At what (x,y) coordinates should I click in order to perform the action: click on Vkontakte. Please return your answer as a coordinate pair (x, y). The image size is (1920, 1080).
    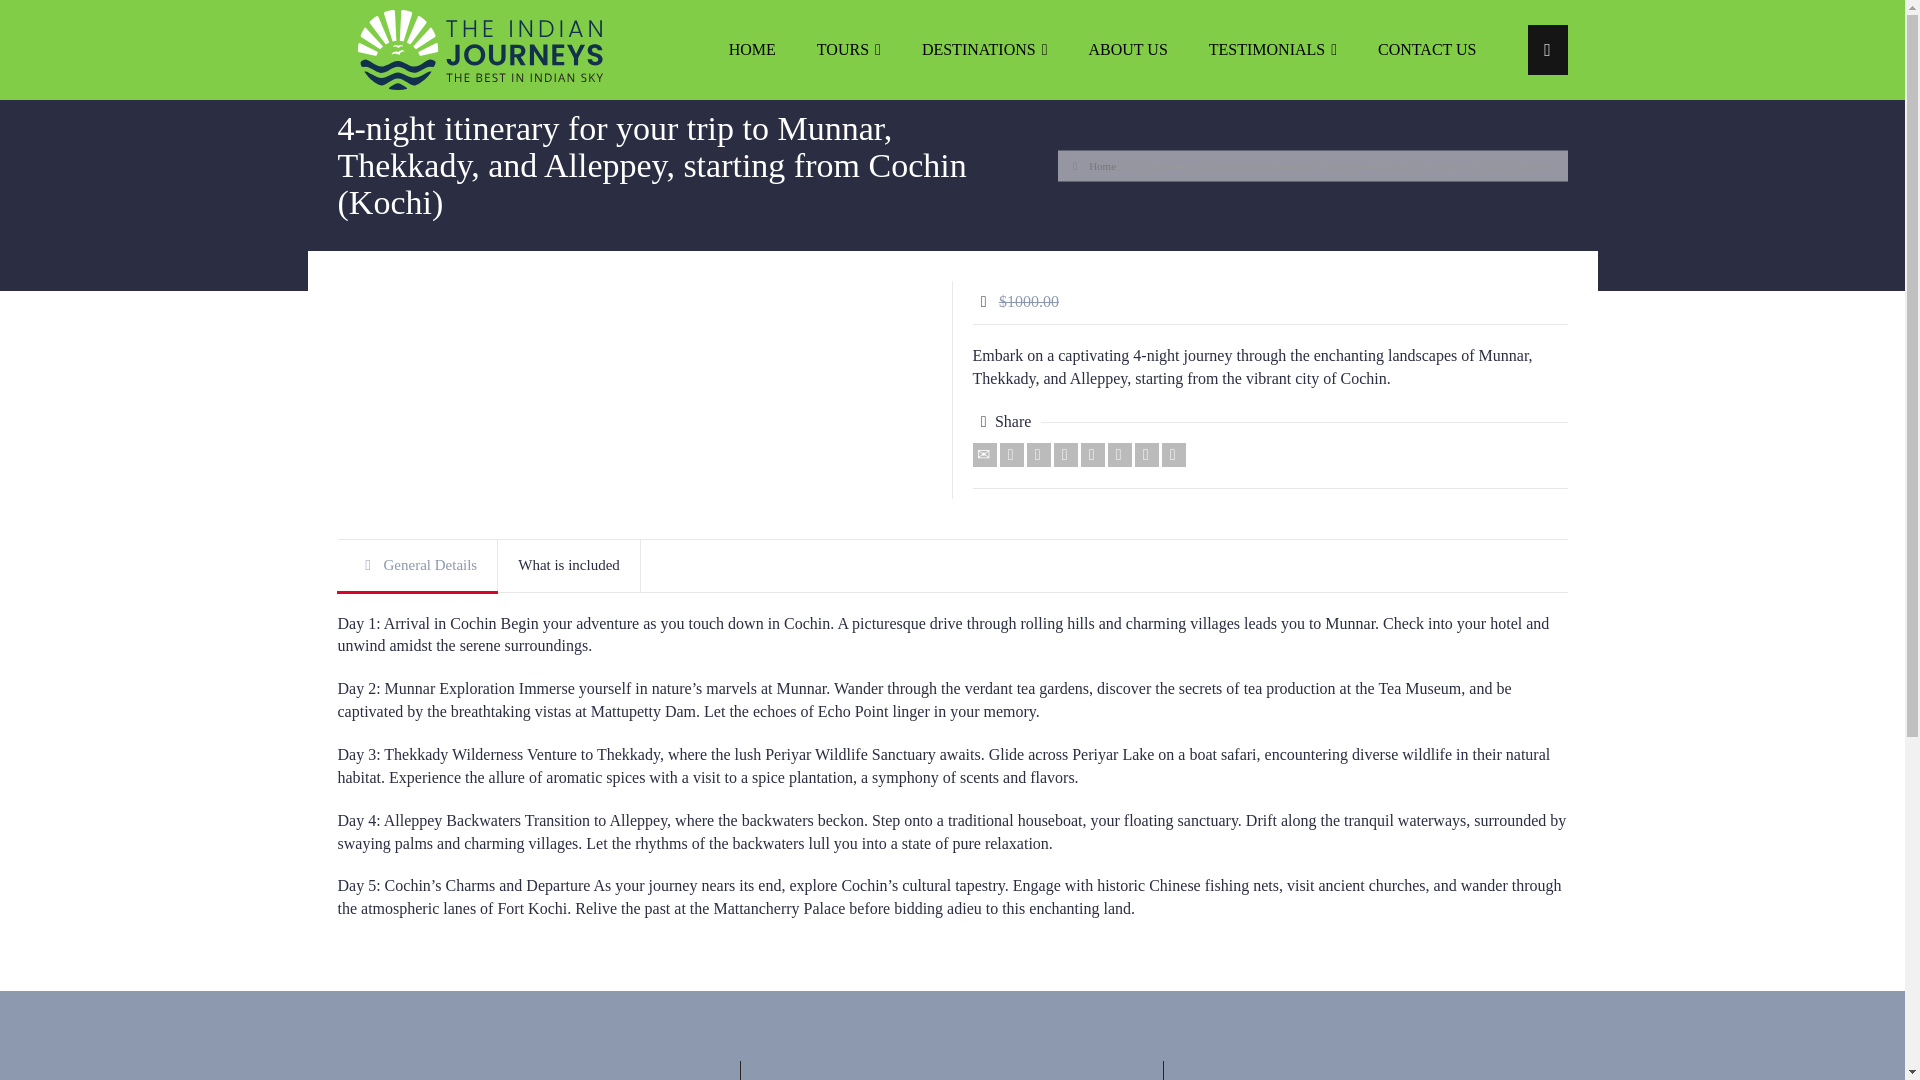
    Looking at the image, I should click on (1174, 454).